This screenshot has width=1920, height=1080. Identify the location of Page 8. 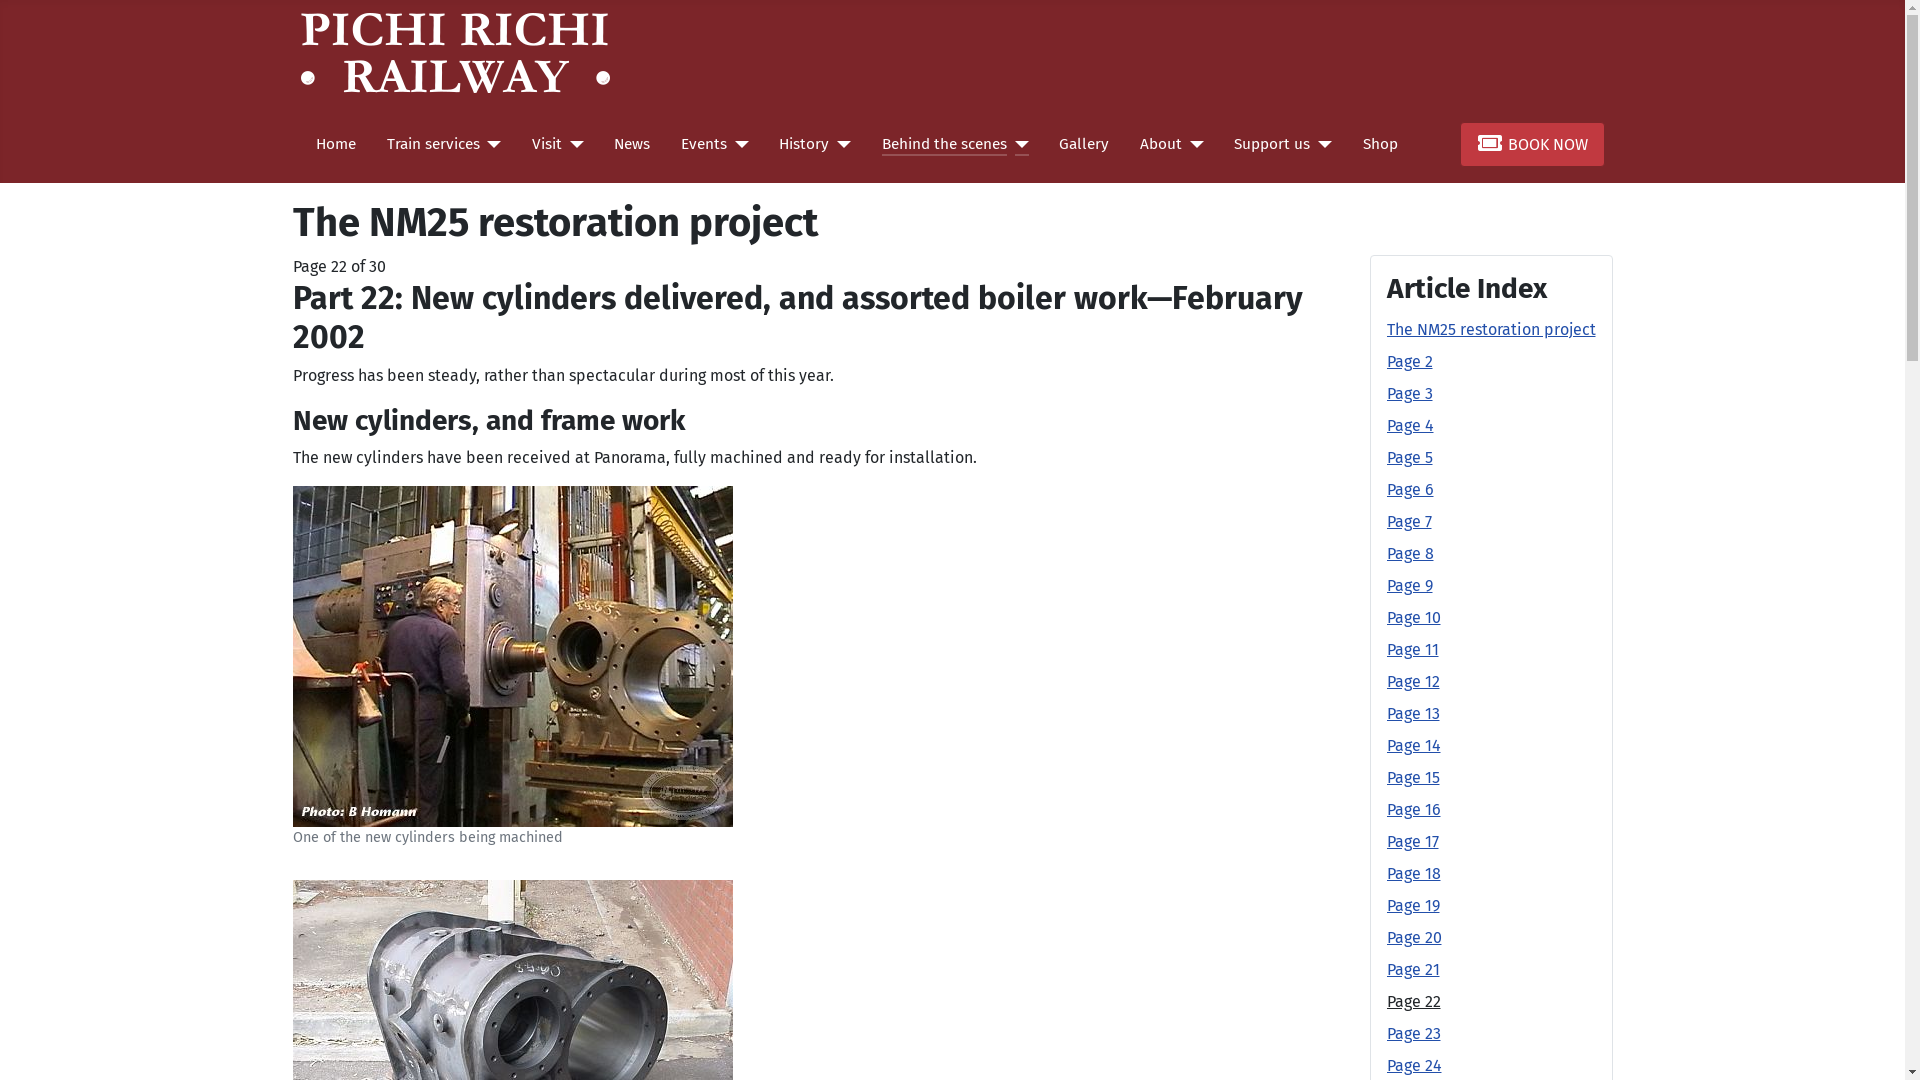
(1410, 554).